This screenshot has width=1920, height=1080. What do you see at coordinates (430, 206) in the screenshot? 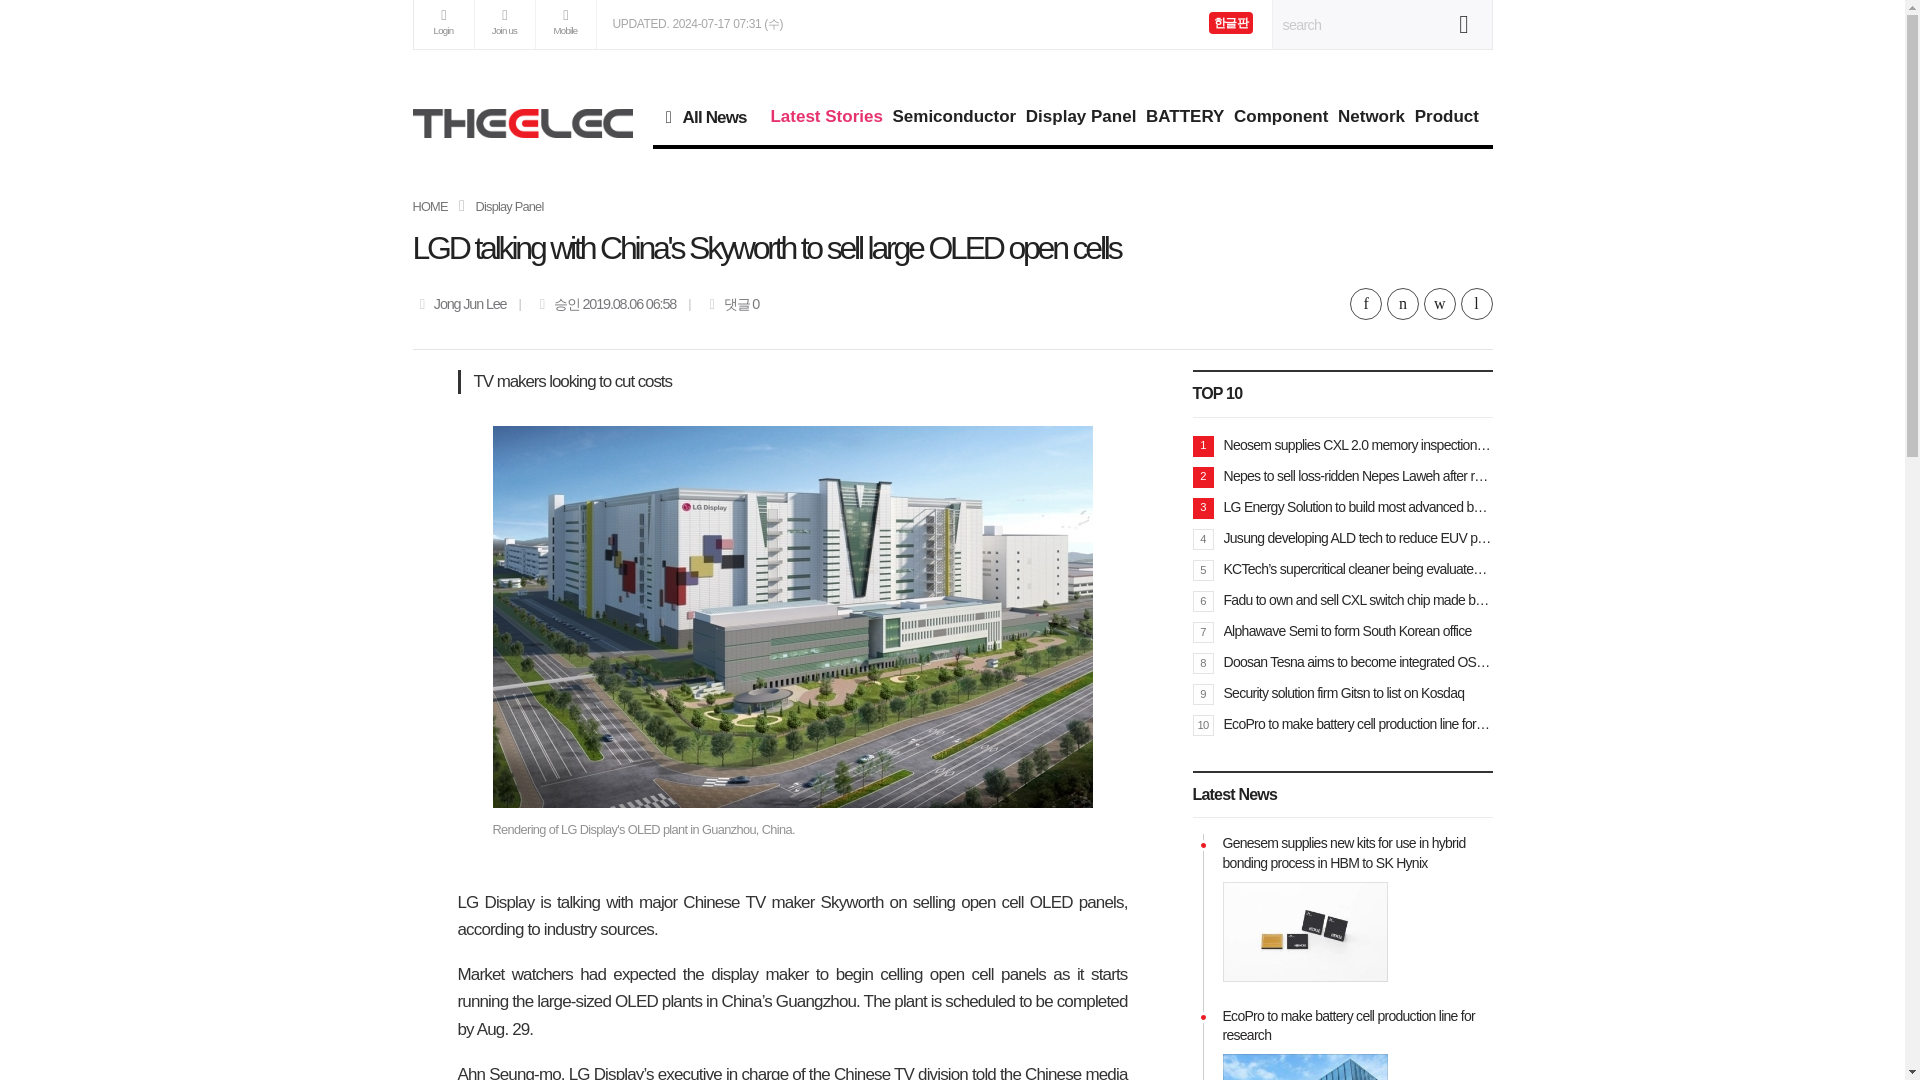
I see `HOME` at bounding box center [430, 206].